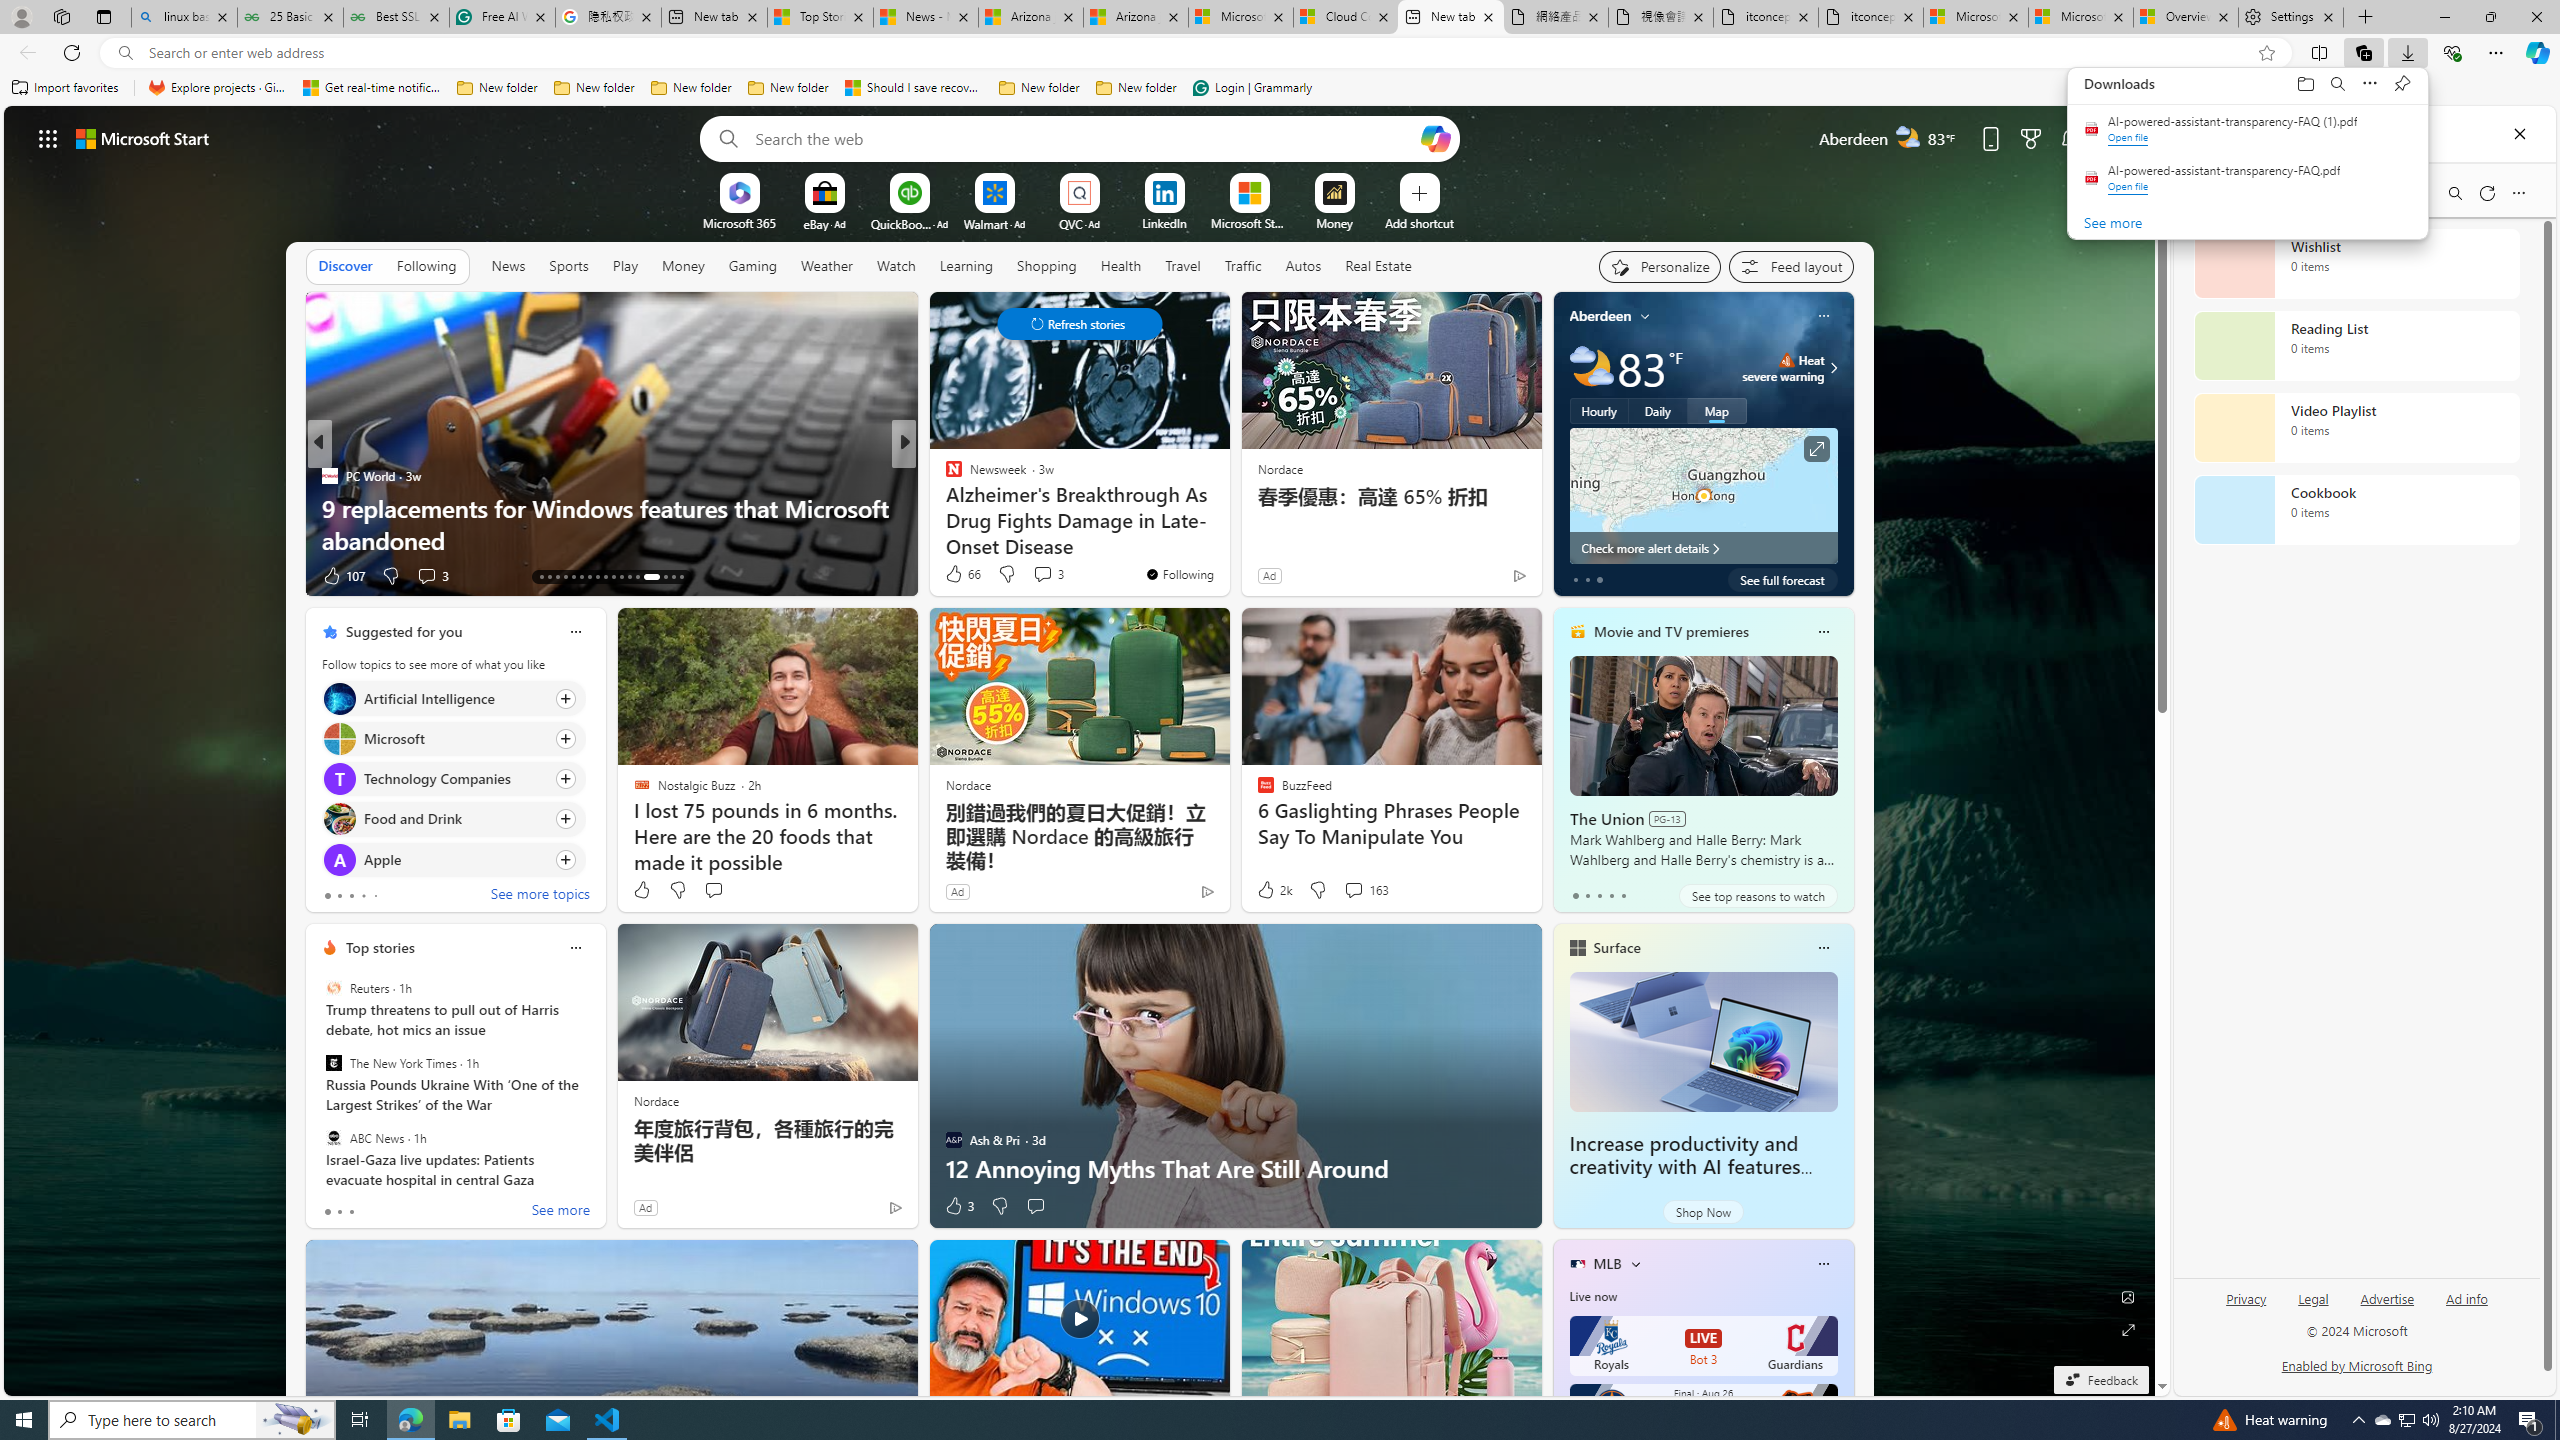  I want to click on Learning, so click(966, 265).